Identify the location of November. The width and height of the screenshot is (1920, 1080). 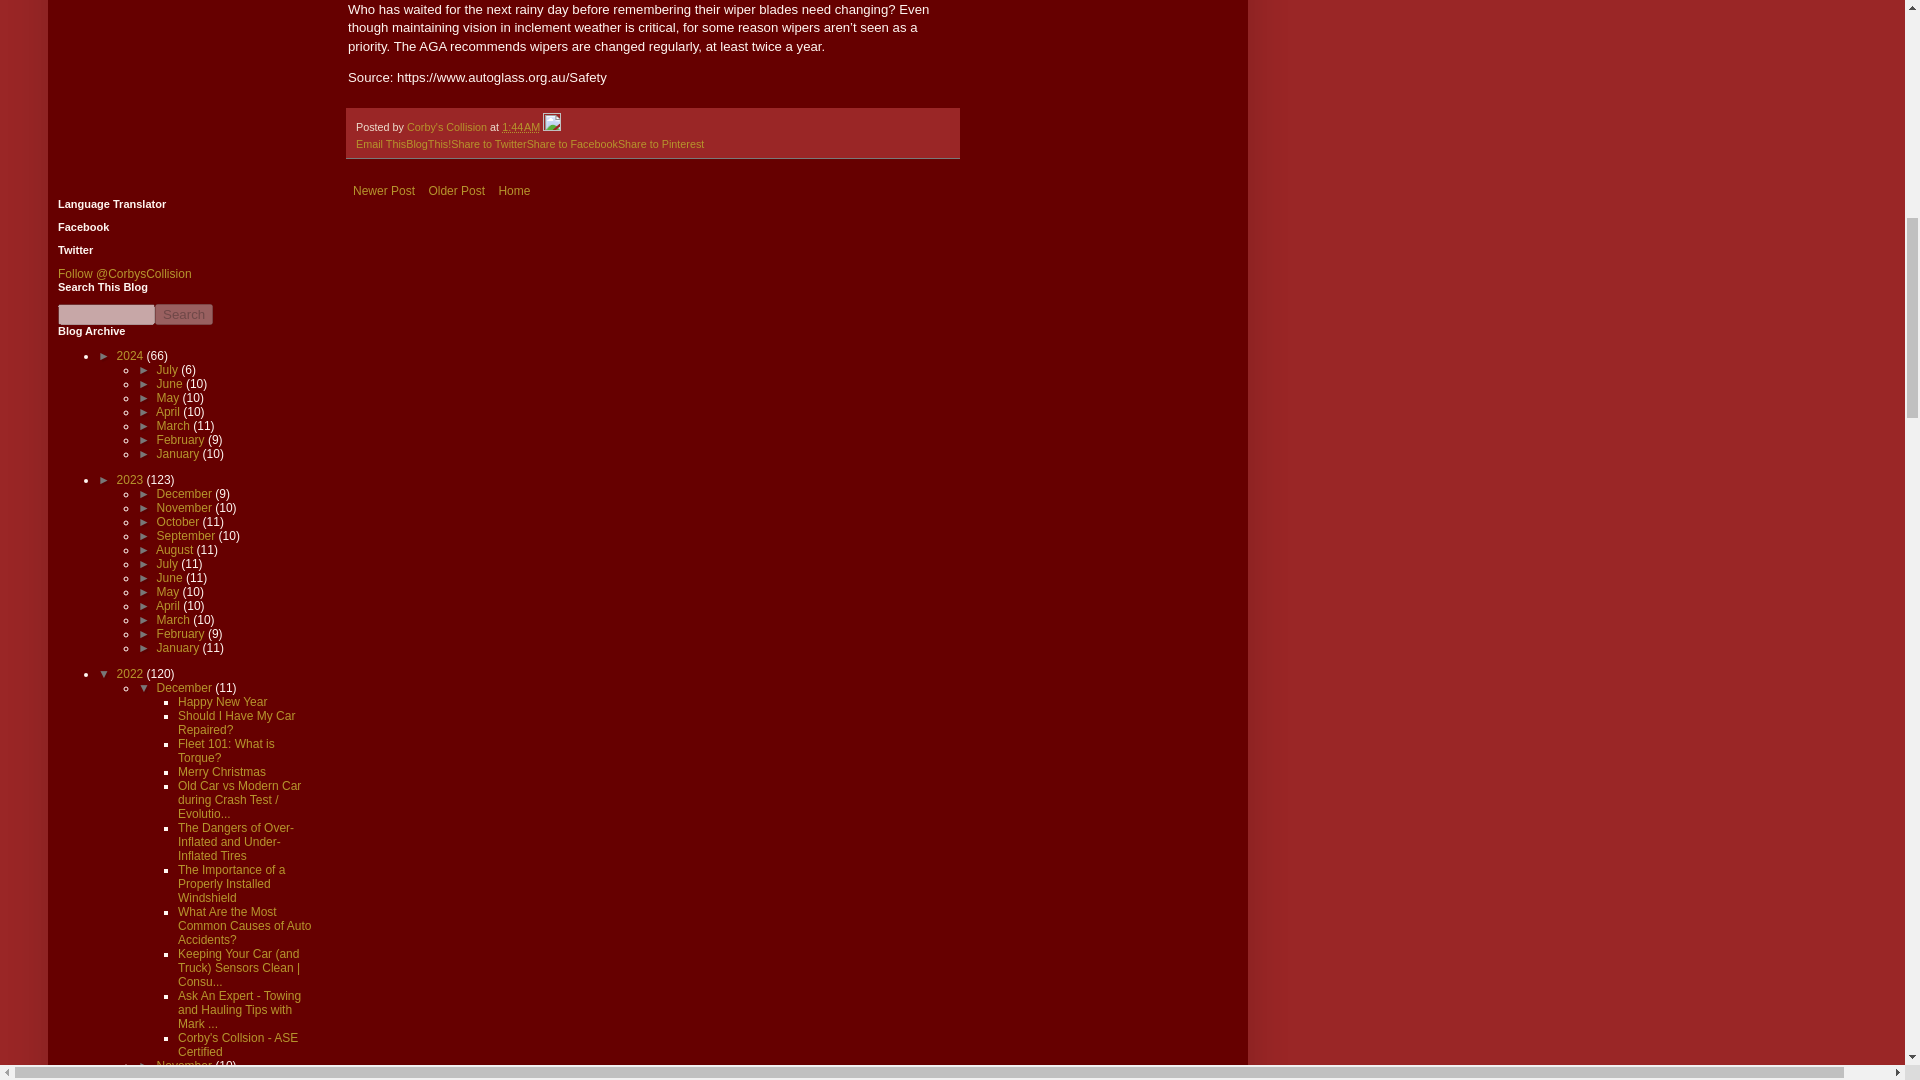
(186, 508).